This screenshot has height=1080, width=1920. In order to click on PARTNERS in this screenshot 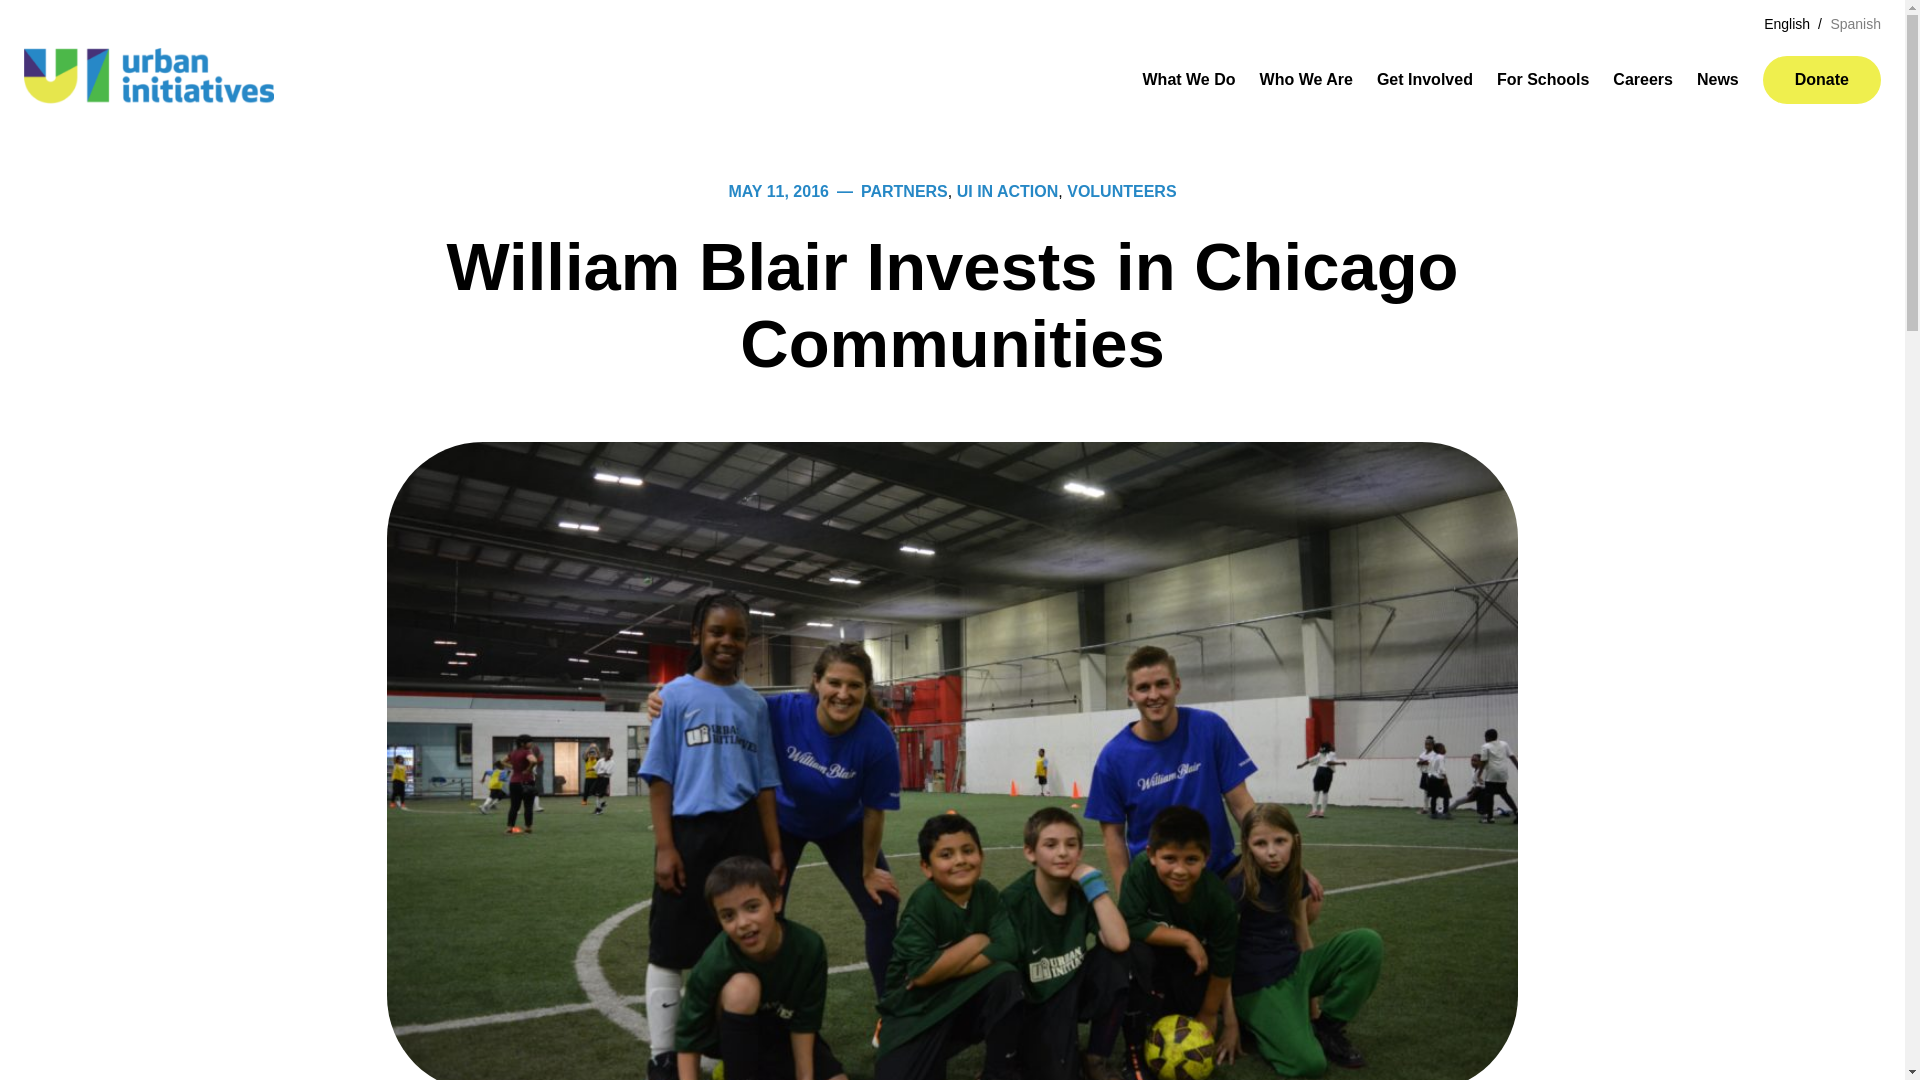, I will do `click(904, 190)`.